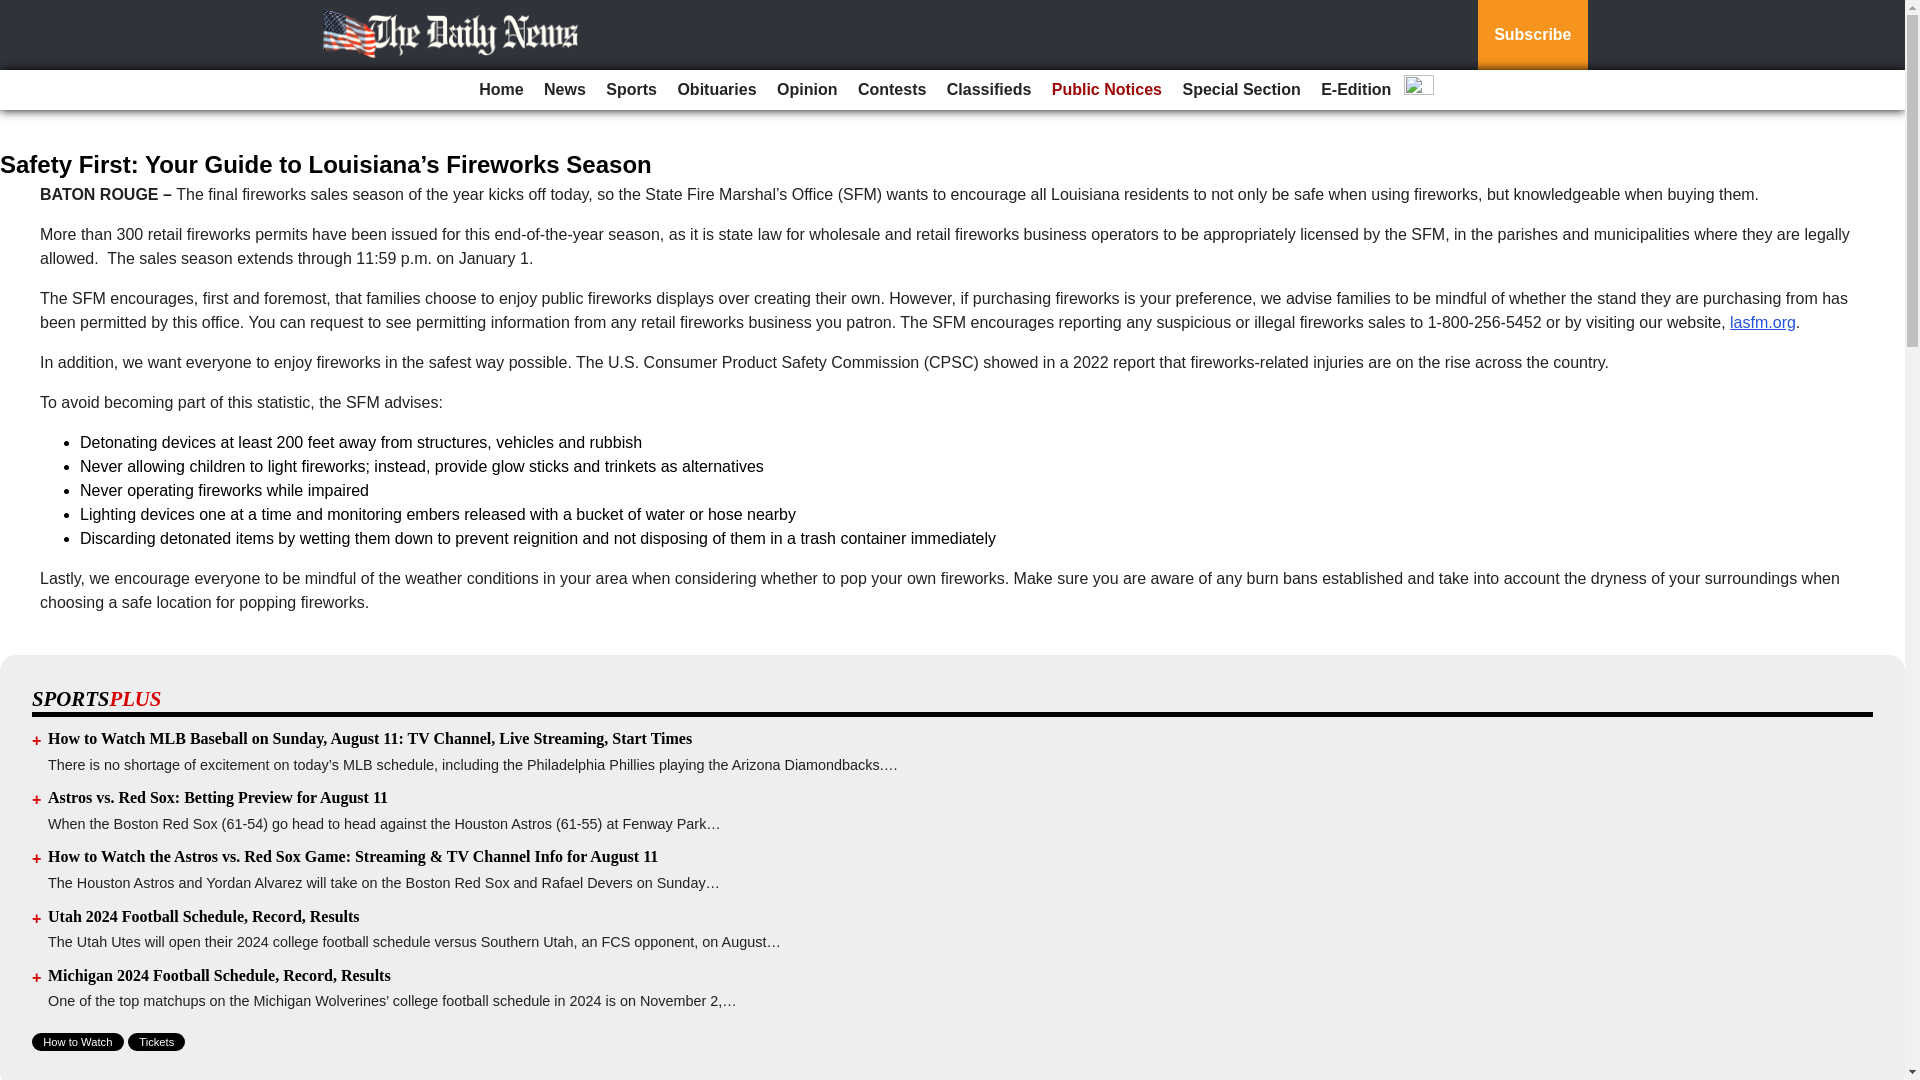 The width and height of the screenshot is (1920, 1080). Describe the element at coordinates (1356, 90) in the screenshot. I see `E-Edition` at that location.